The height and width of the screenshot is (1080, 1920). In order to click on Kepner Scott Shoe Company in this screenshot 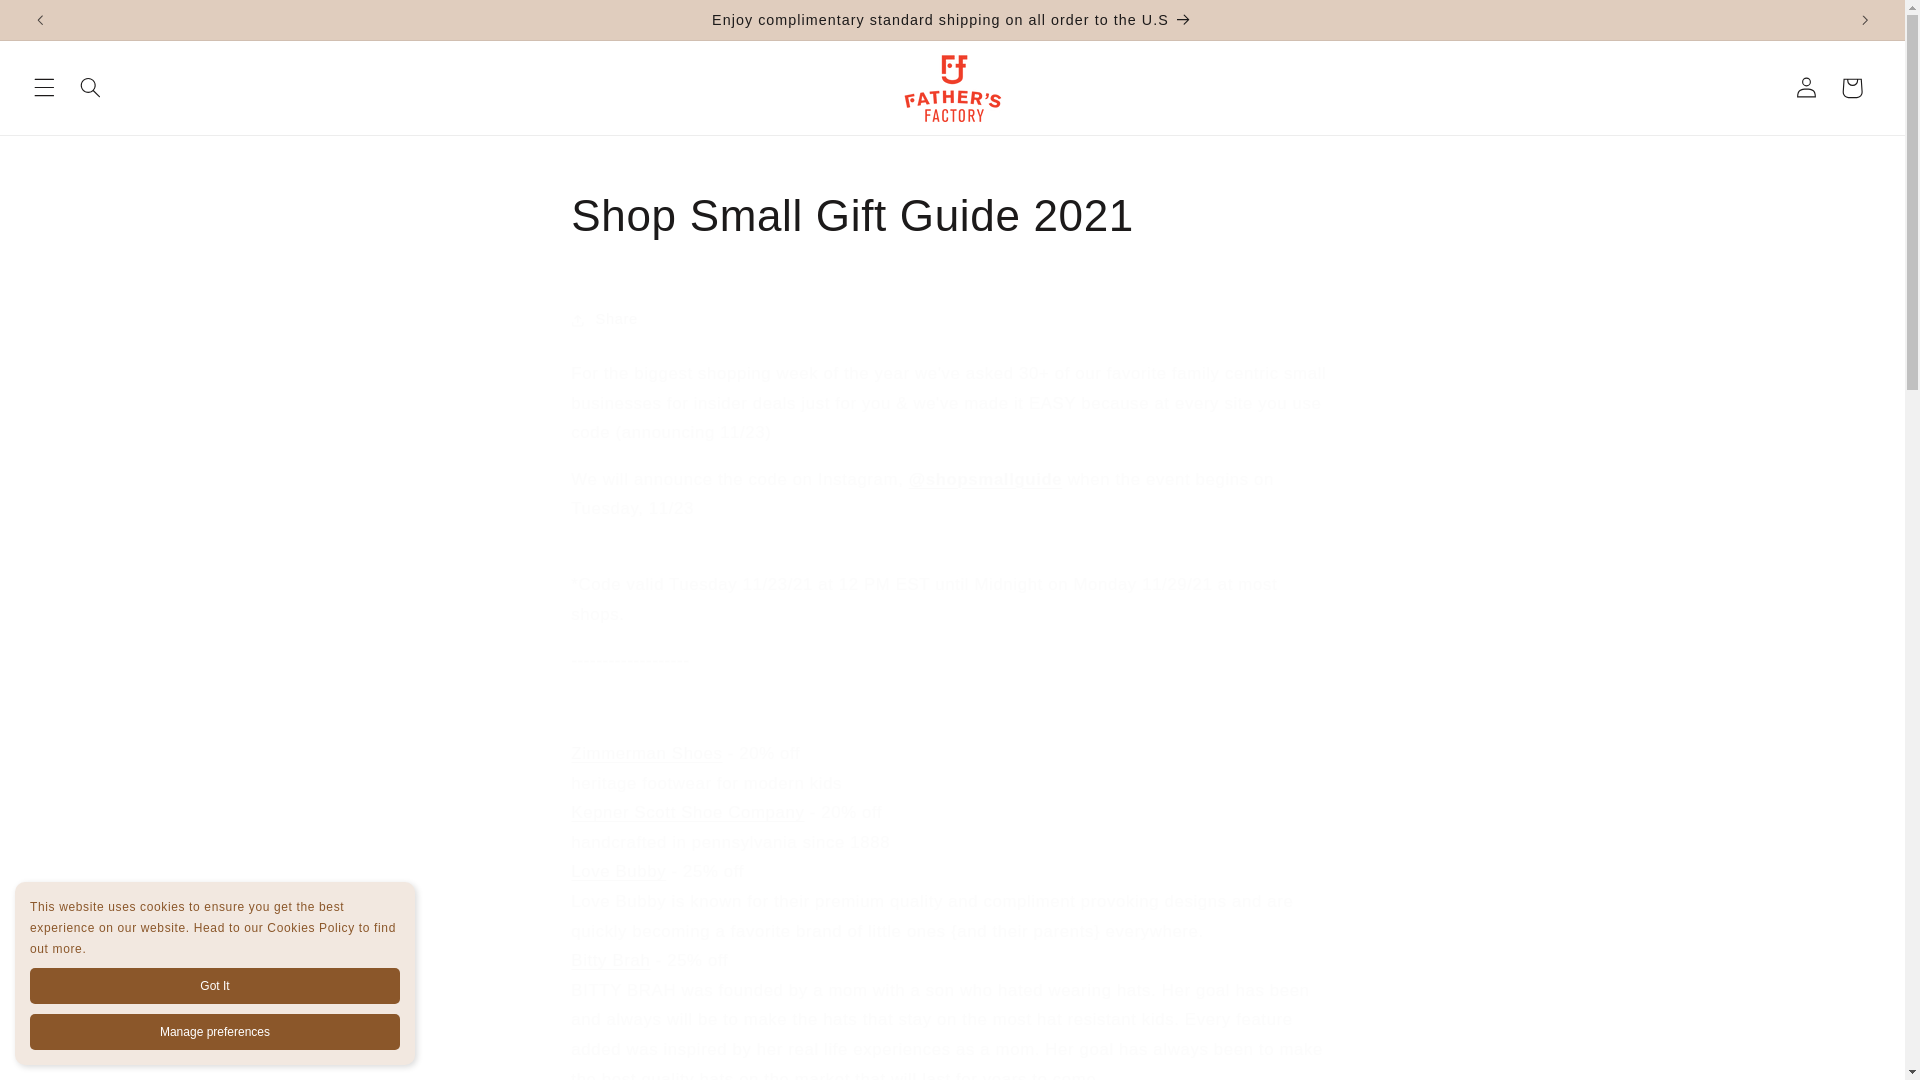, I will do `click(687, 812)`.